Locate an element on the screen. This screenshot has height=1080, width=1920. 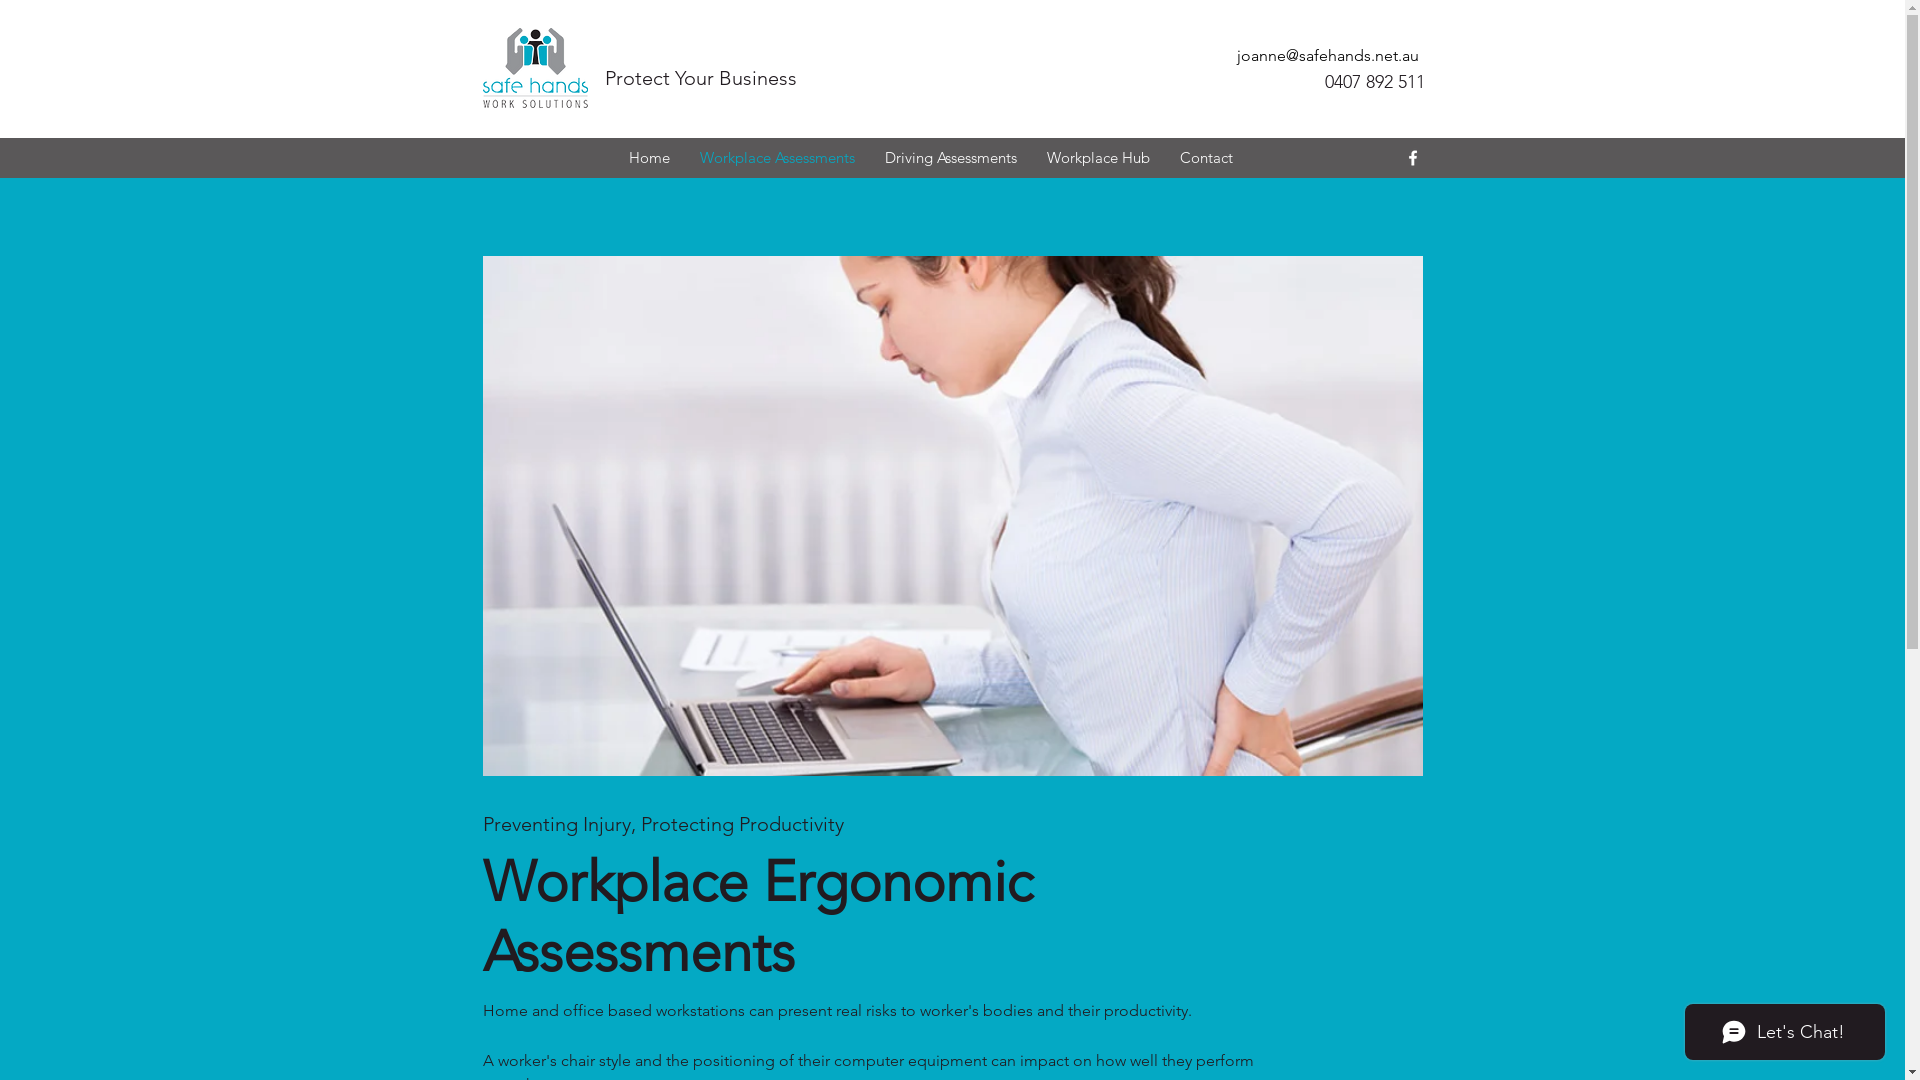
Contact is located at coordinates (1206, 158).